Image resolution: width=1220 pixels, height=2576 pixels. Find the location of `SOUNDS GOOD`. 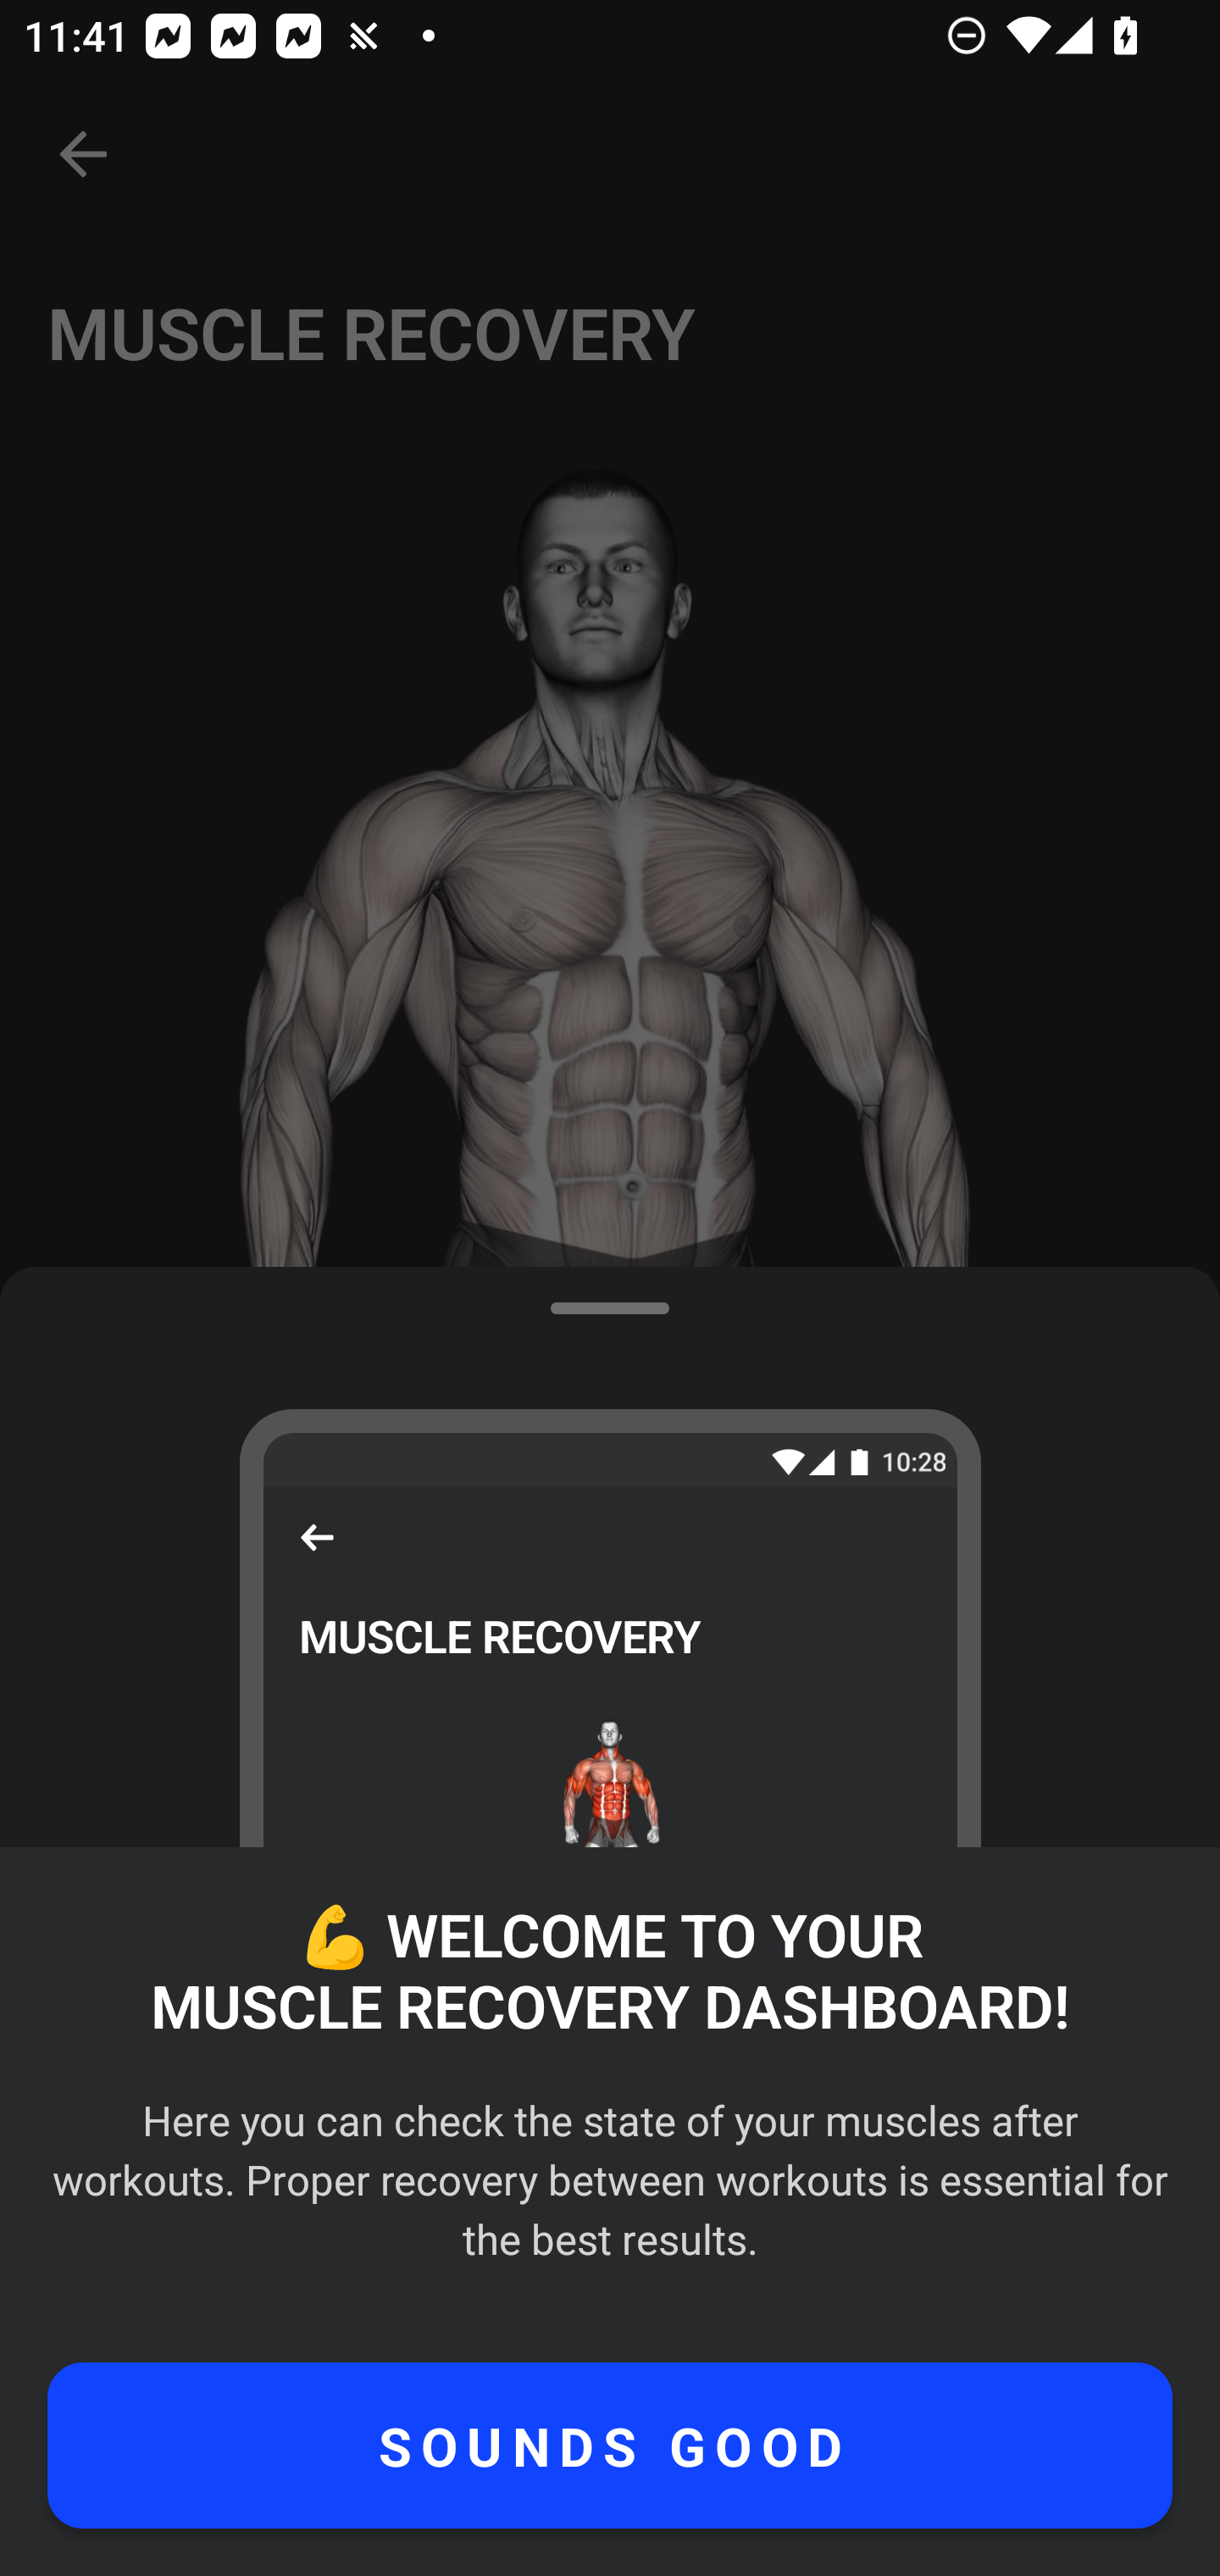

SOUNDS GOOD is located at coordinates (610, 2446).